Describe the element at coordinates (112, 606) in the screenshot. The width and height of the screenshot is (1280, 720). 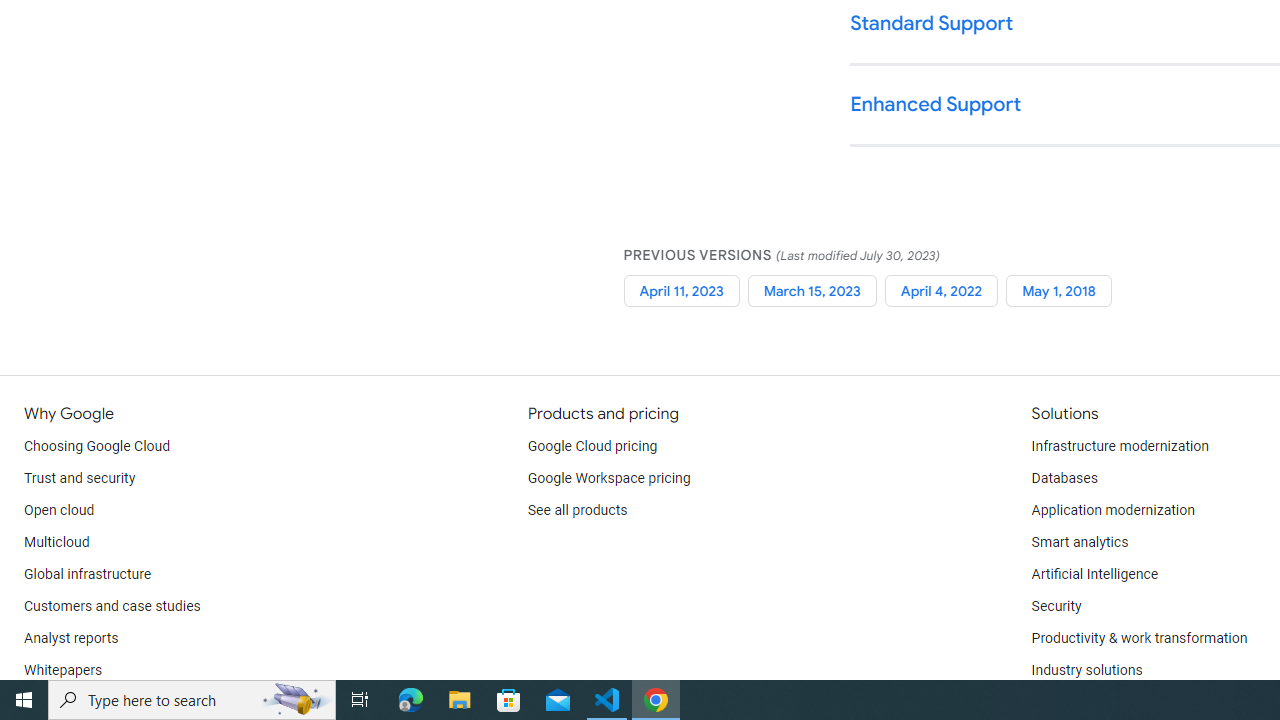
I see `Customers and case studies` at that location.